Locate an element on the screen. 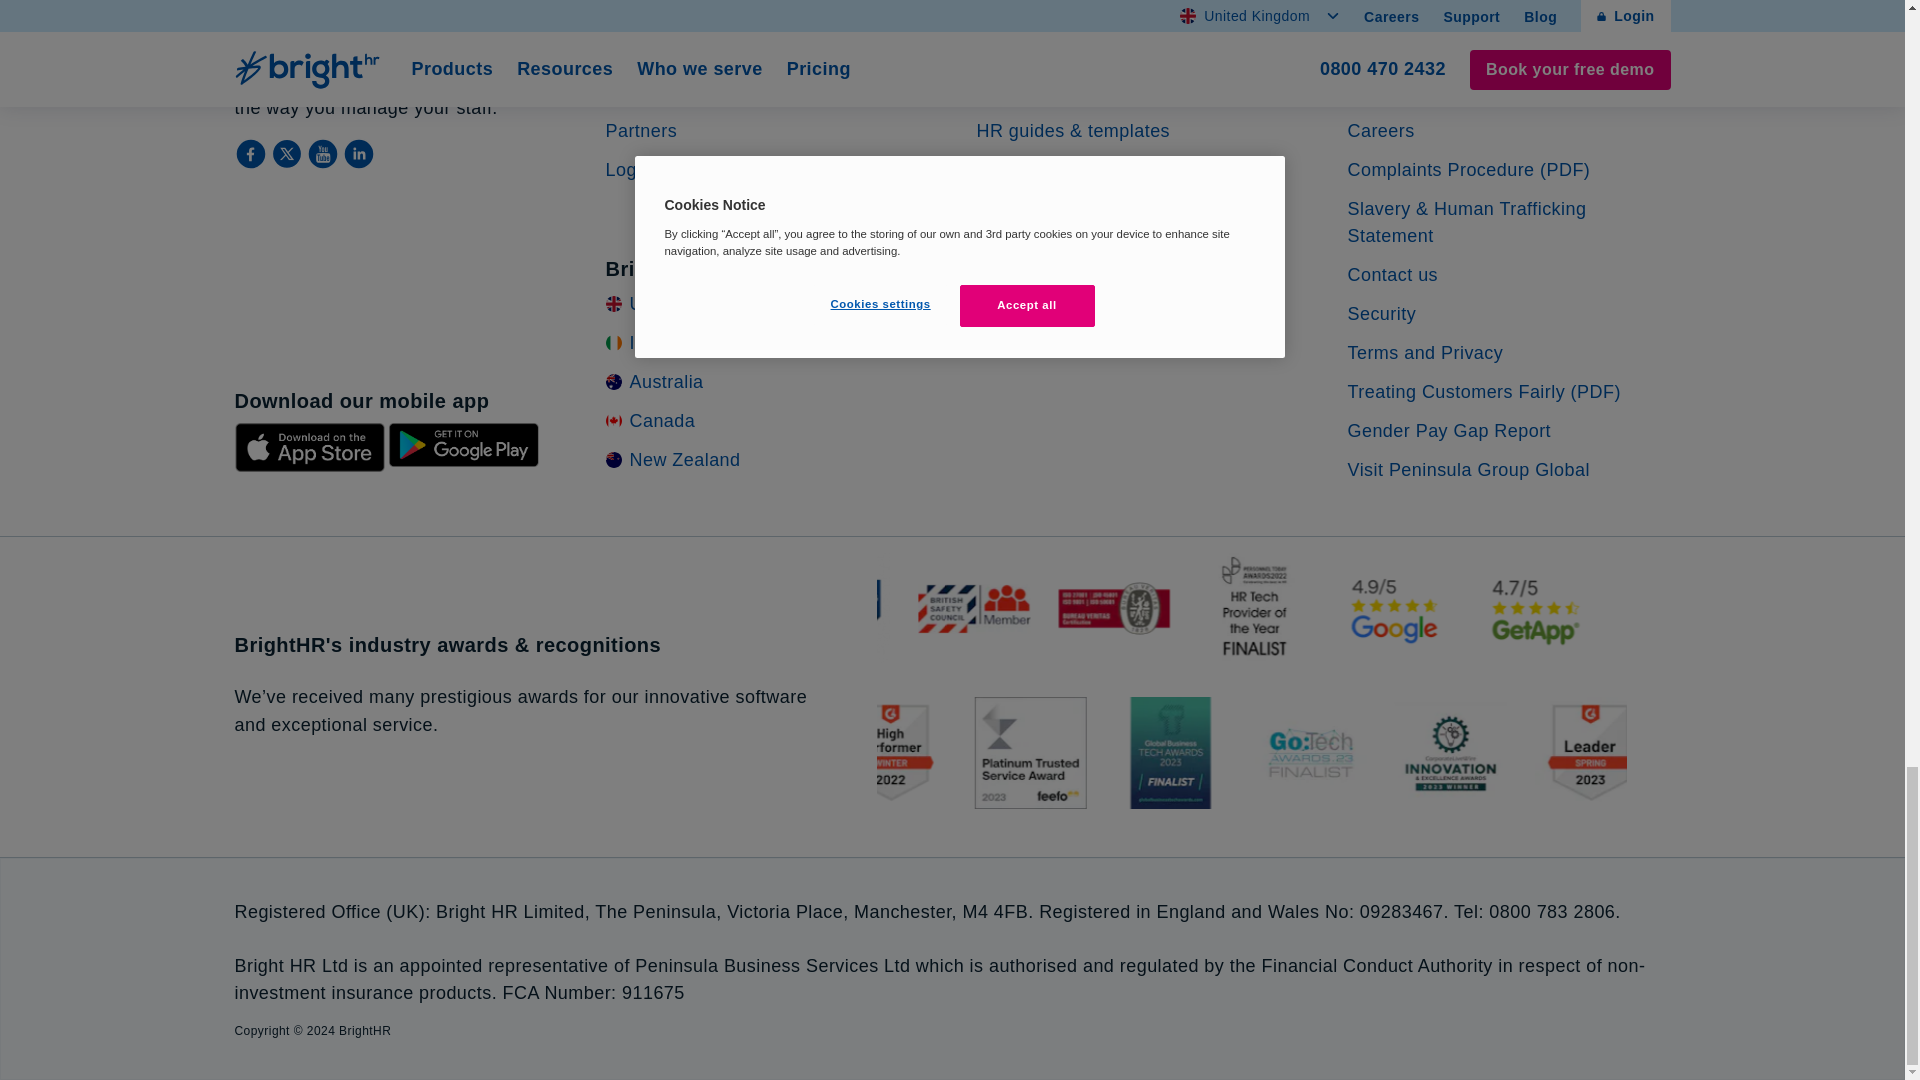 The width and height of the screenshot is (1920, 1080). Facebook is located at coordinates (252, 154).